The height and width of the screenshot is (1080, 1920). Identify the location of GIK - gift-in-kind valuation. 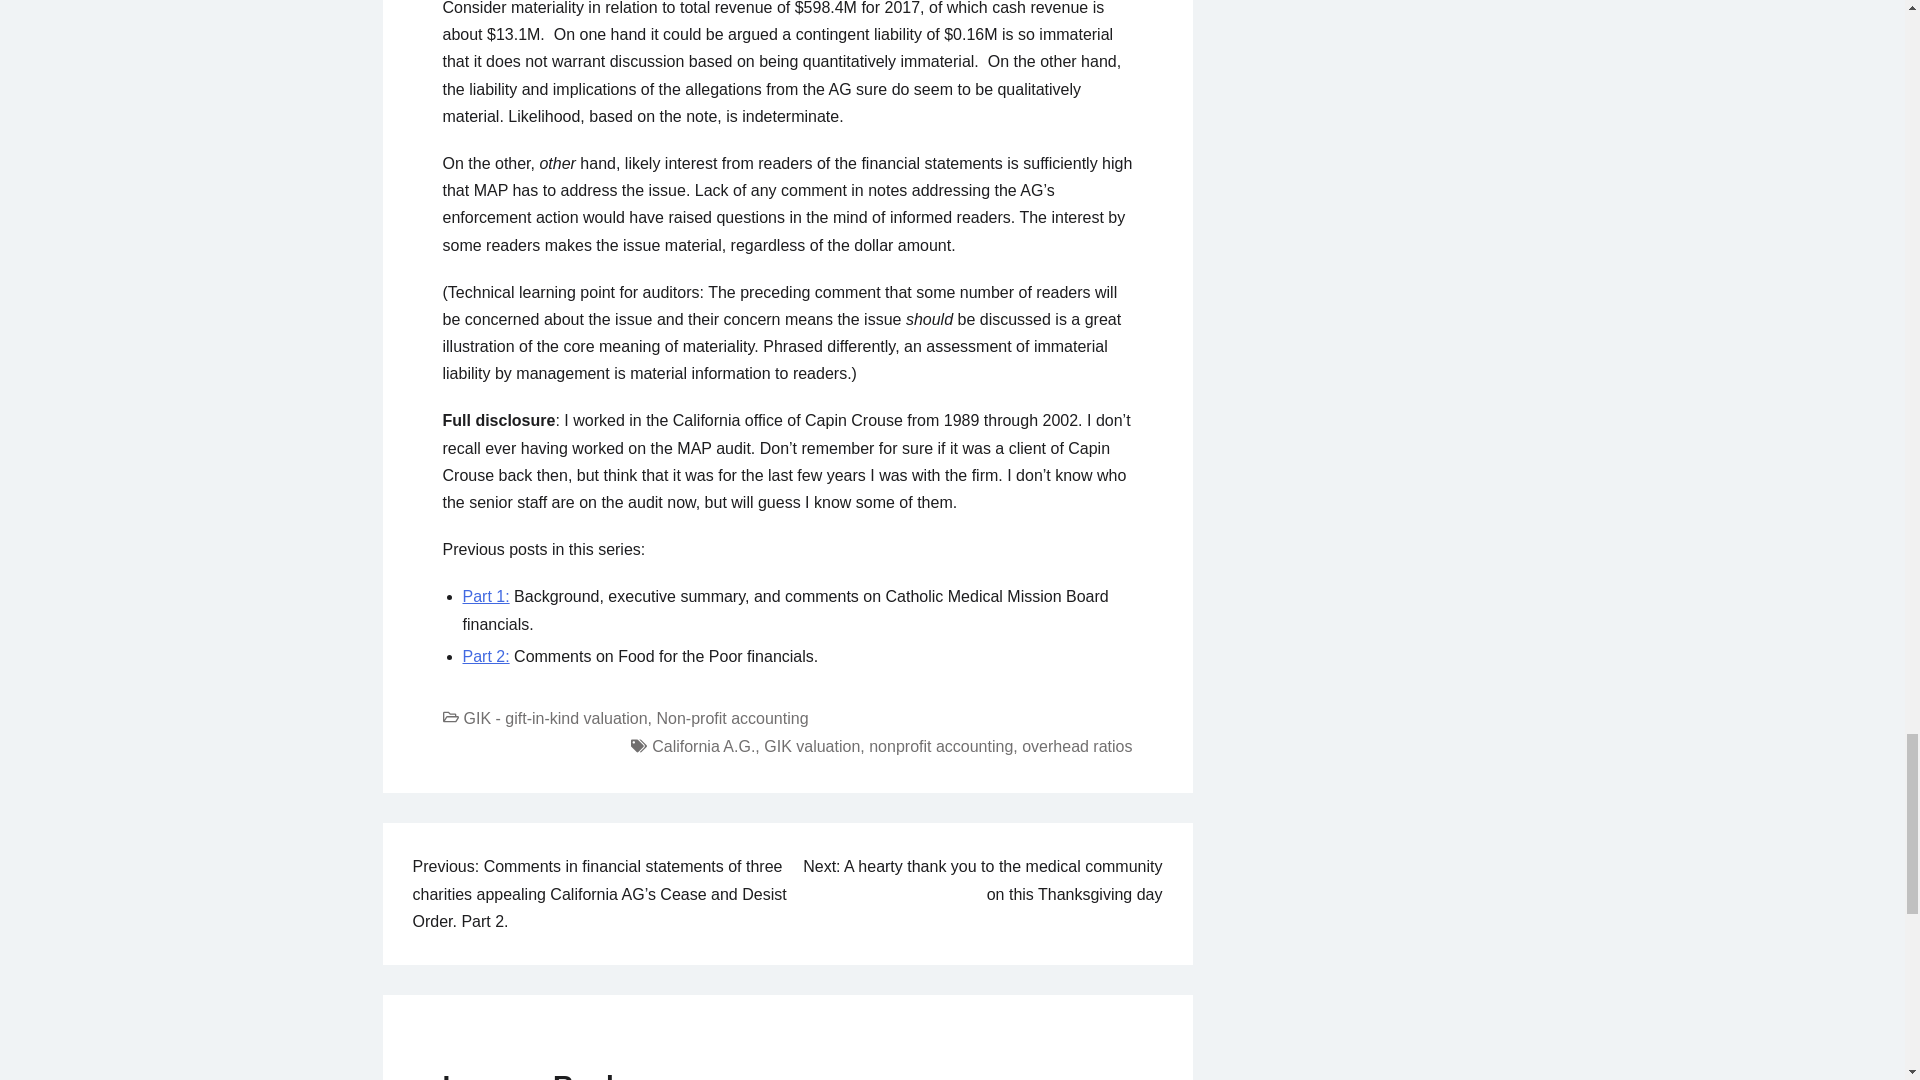
(556, 718).